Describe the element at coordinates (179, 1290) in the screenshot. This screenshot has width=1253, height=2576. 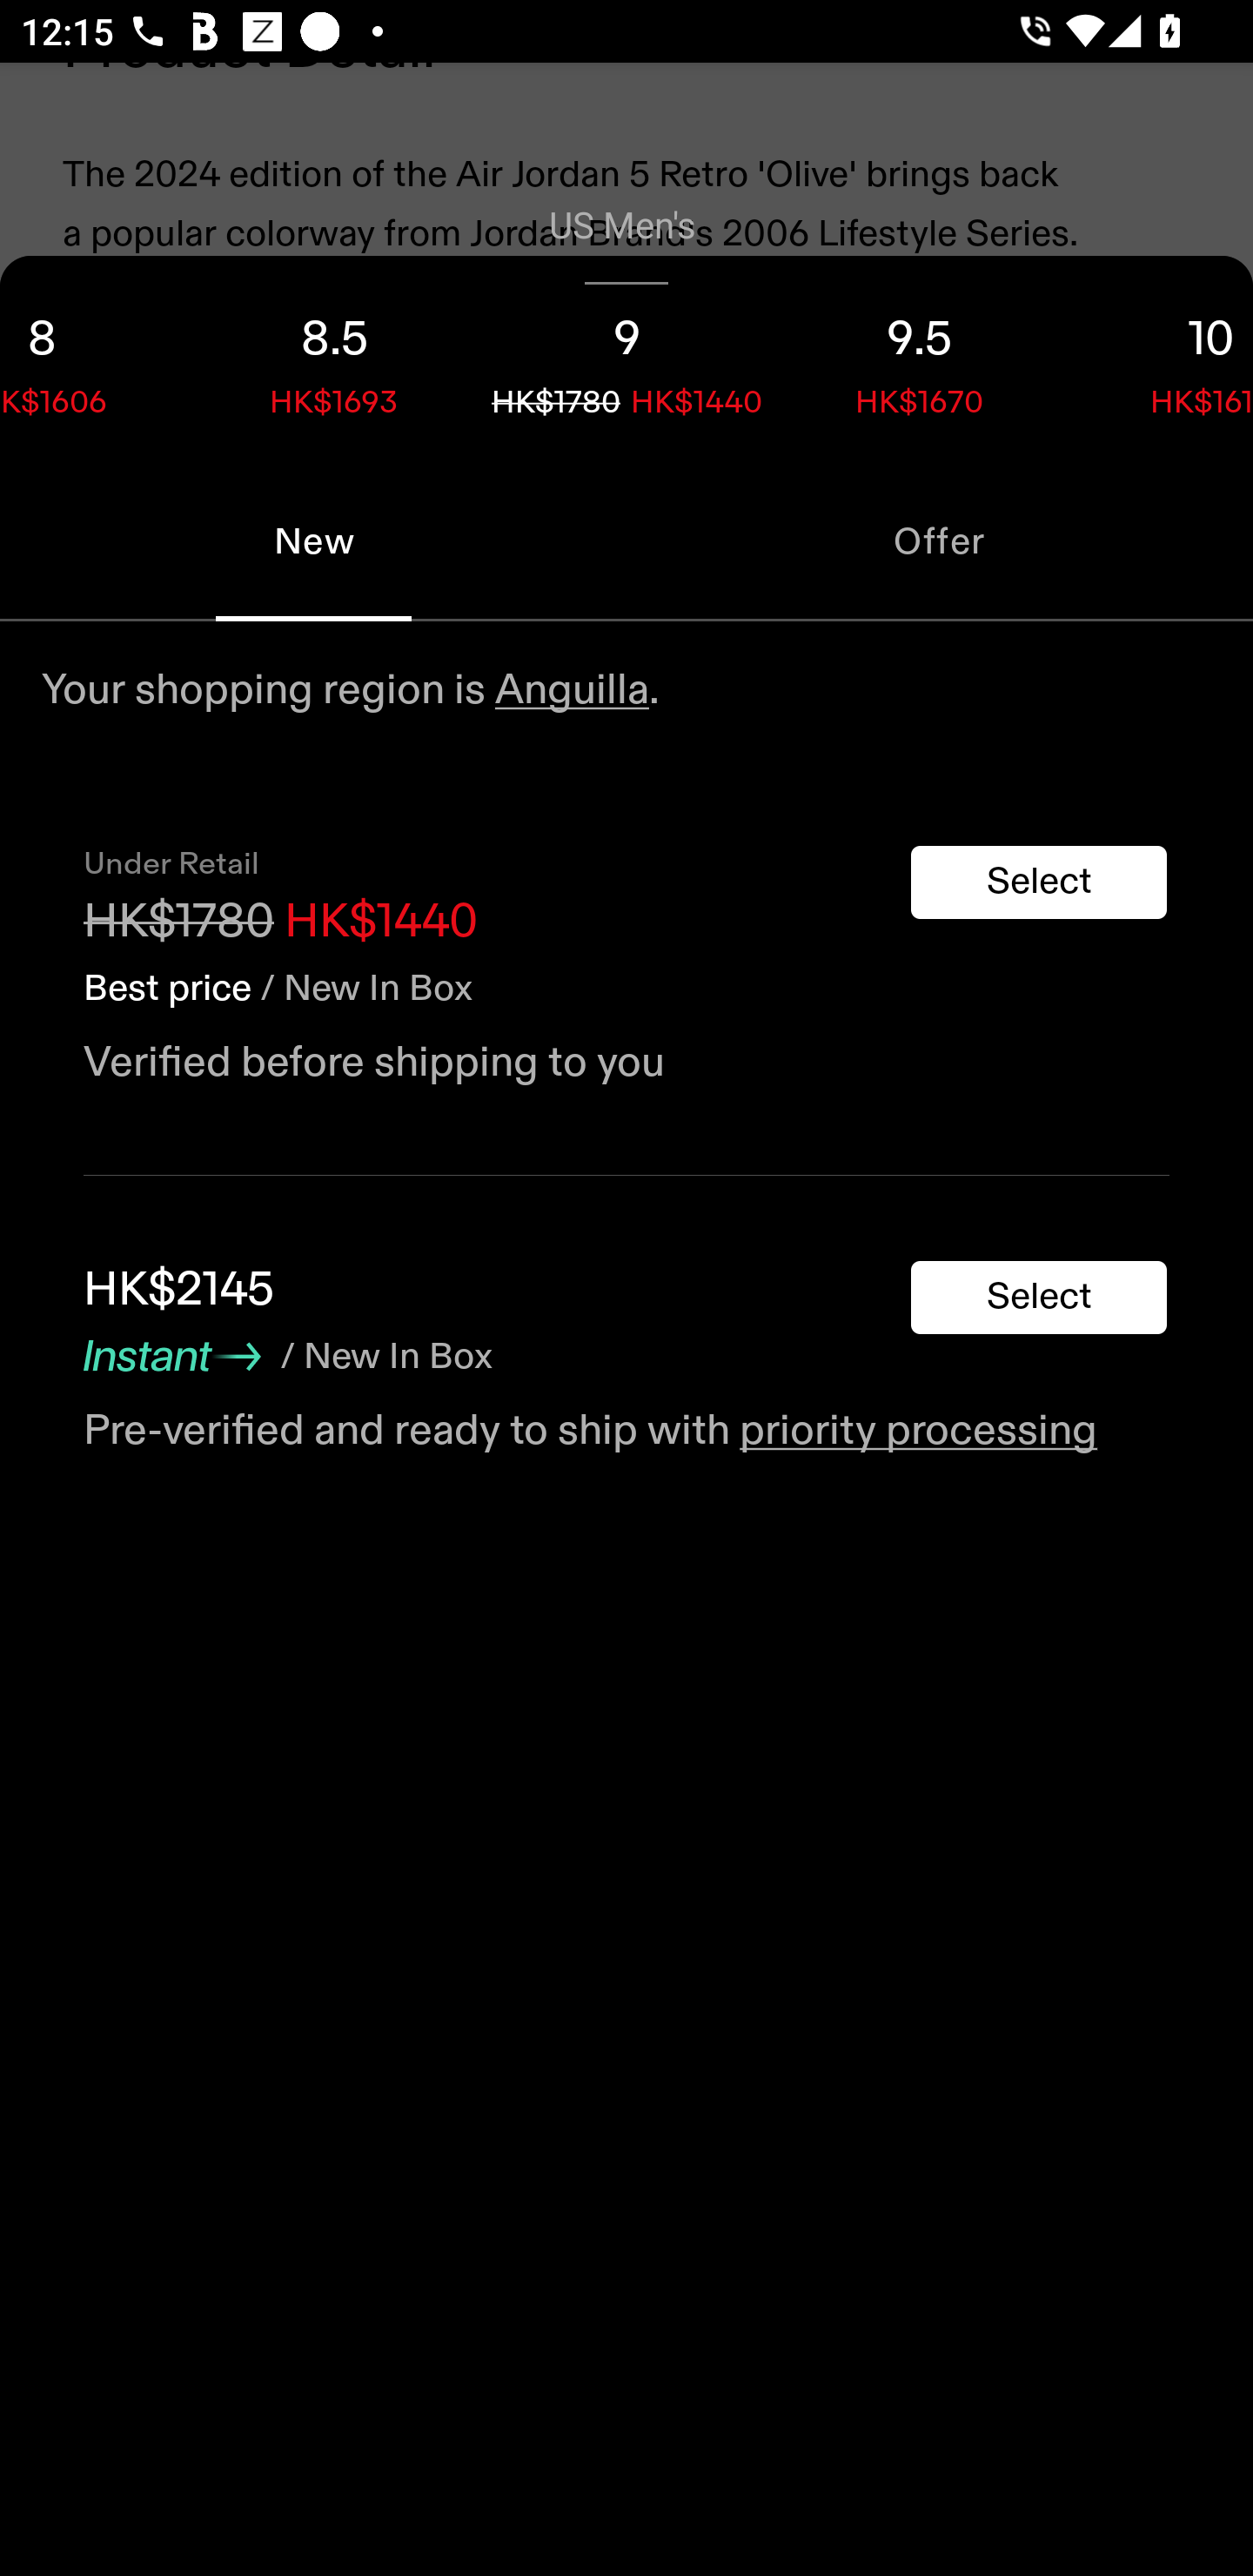
I see `HK$2145` at that location.